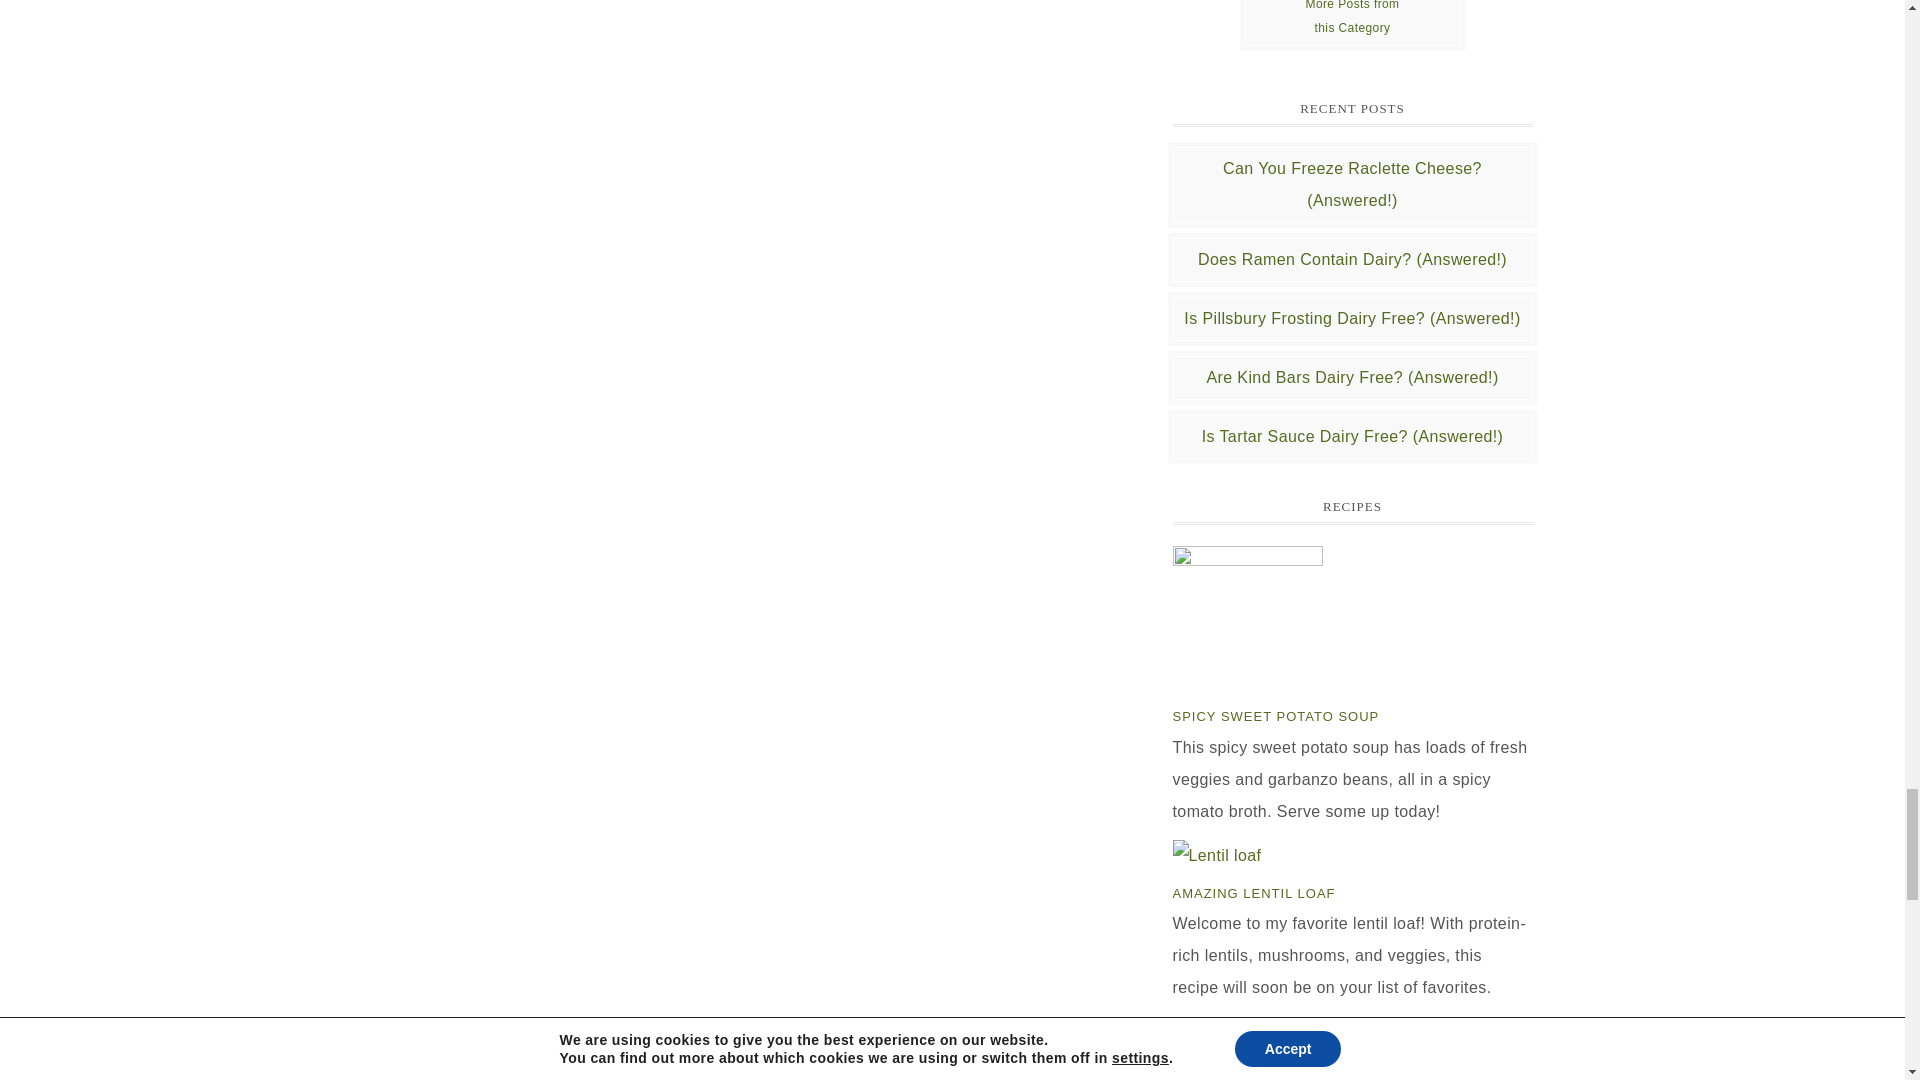  I want to click on Cooking Tips, so click(1352, 23).